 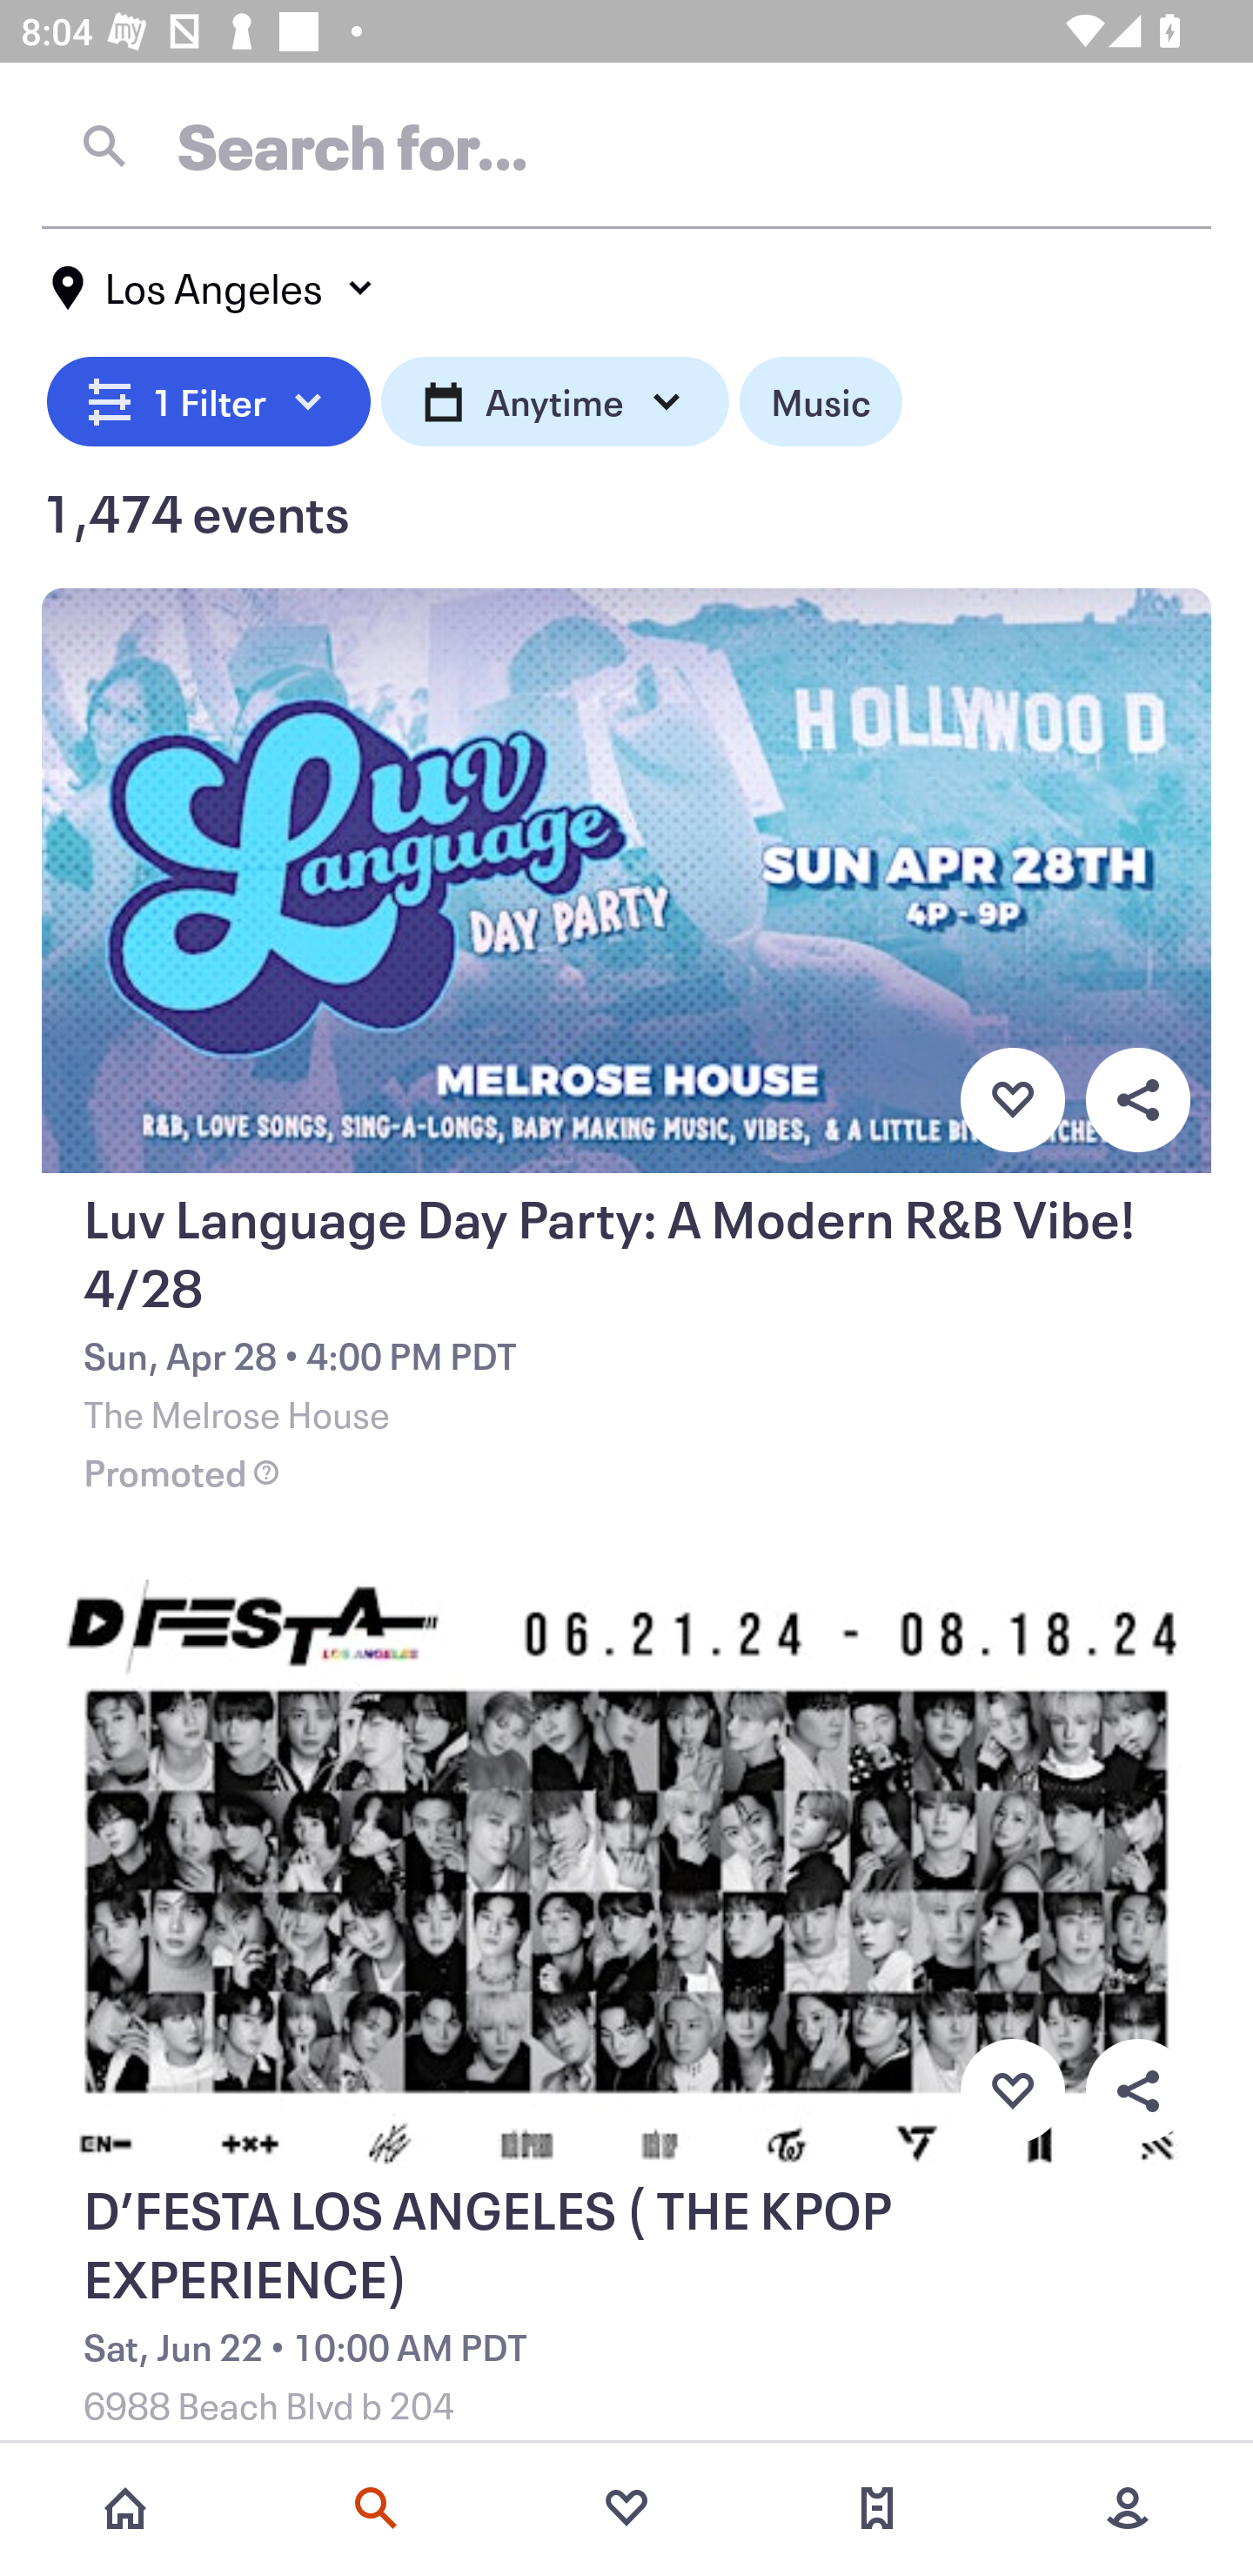 I want to click on Overflow menu button, so click(x=1137, y=1099).